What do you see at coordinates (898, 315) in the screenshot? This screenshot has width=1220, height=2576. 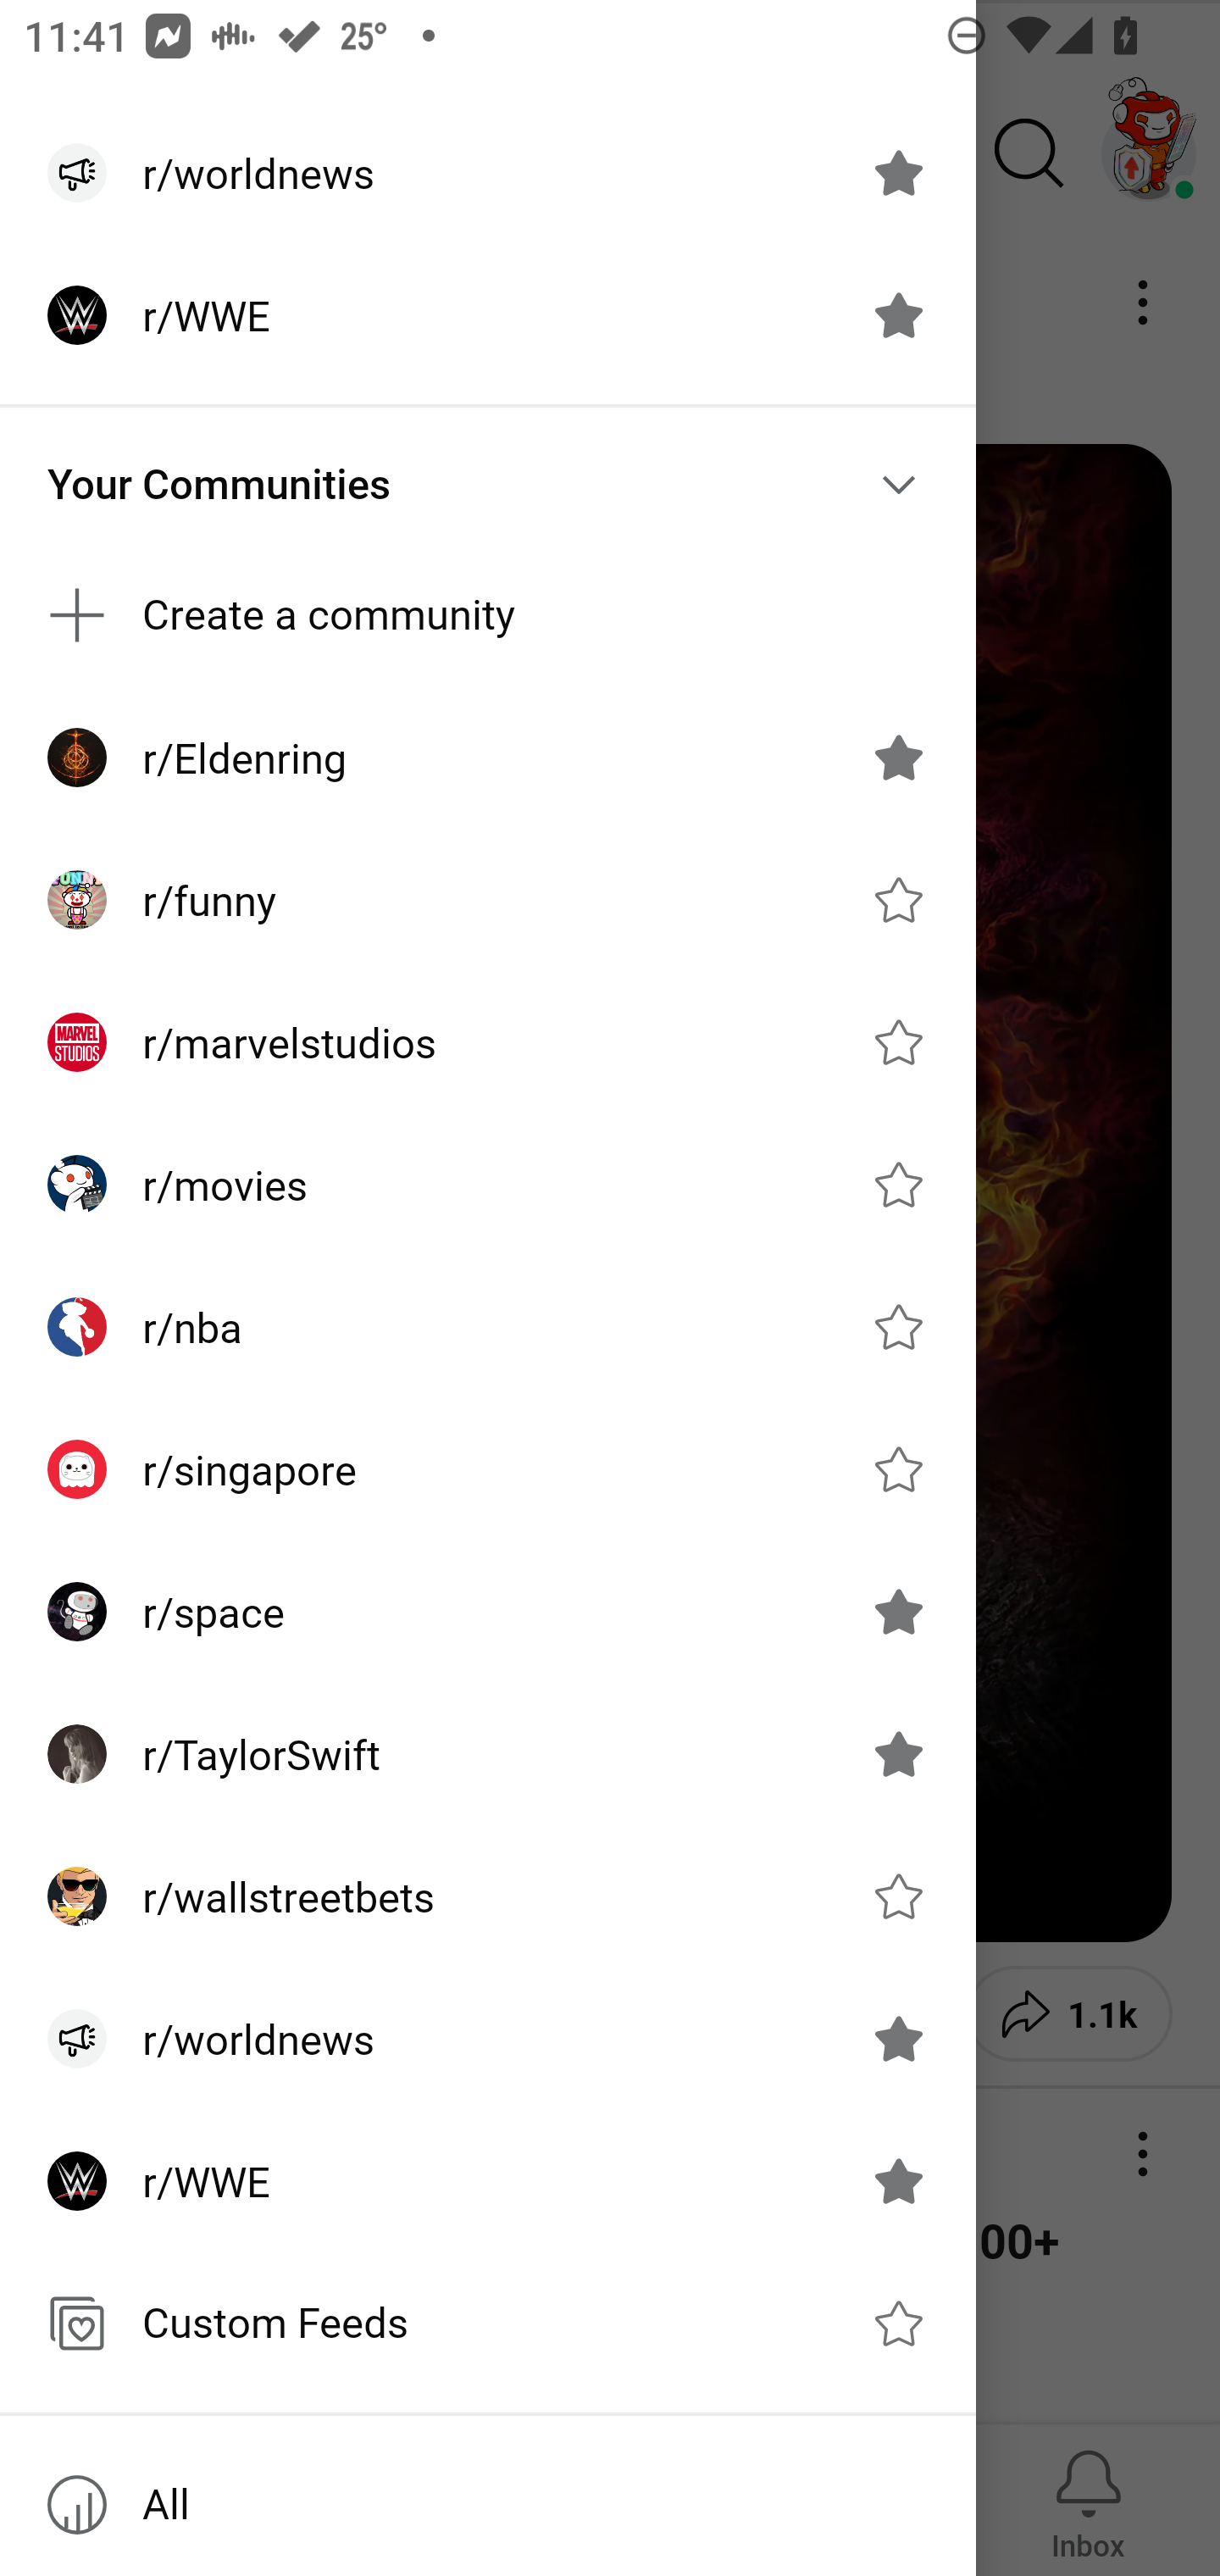 I see `Unfavorite r/WWE` at bounding box center [898, 315].